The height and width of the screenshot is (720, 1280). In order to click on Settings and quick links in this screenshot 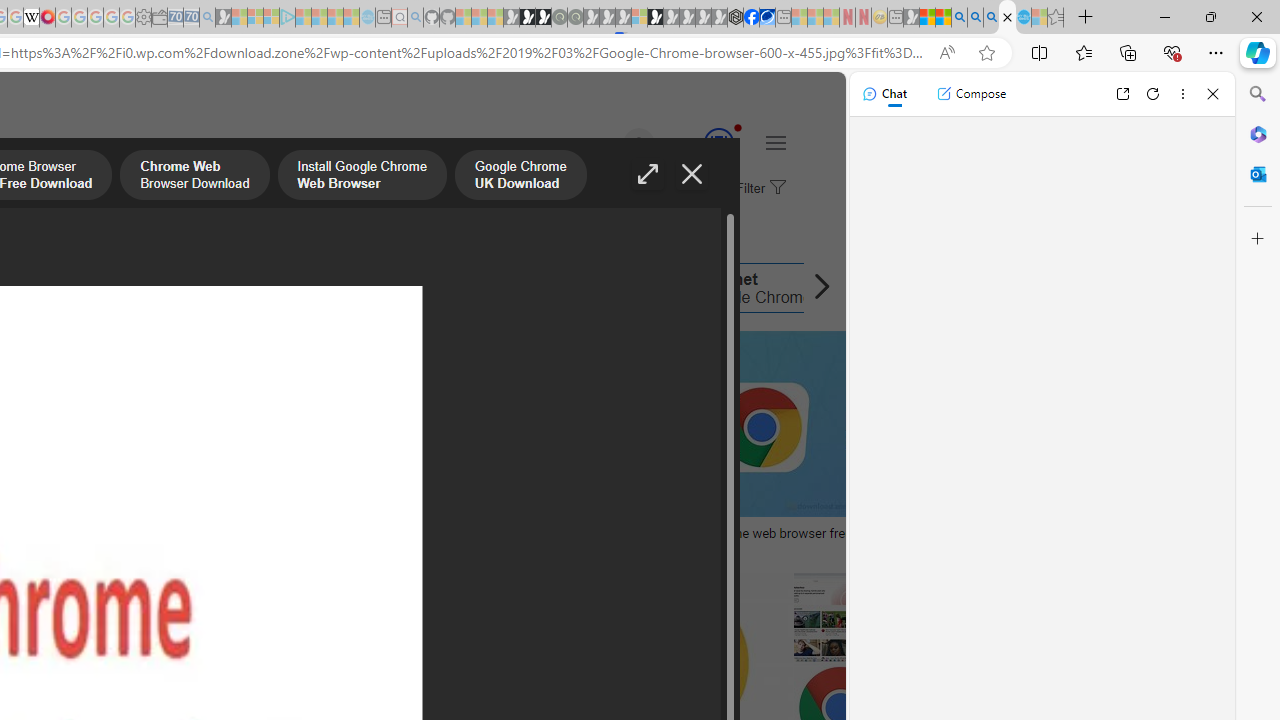, I will do `click(775, 142)`.